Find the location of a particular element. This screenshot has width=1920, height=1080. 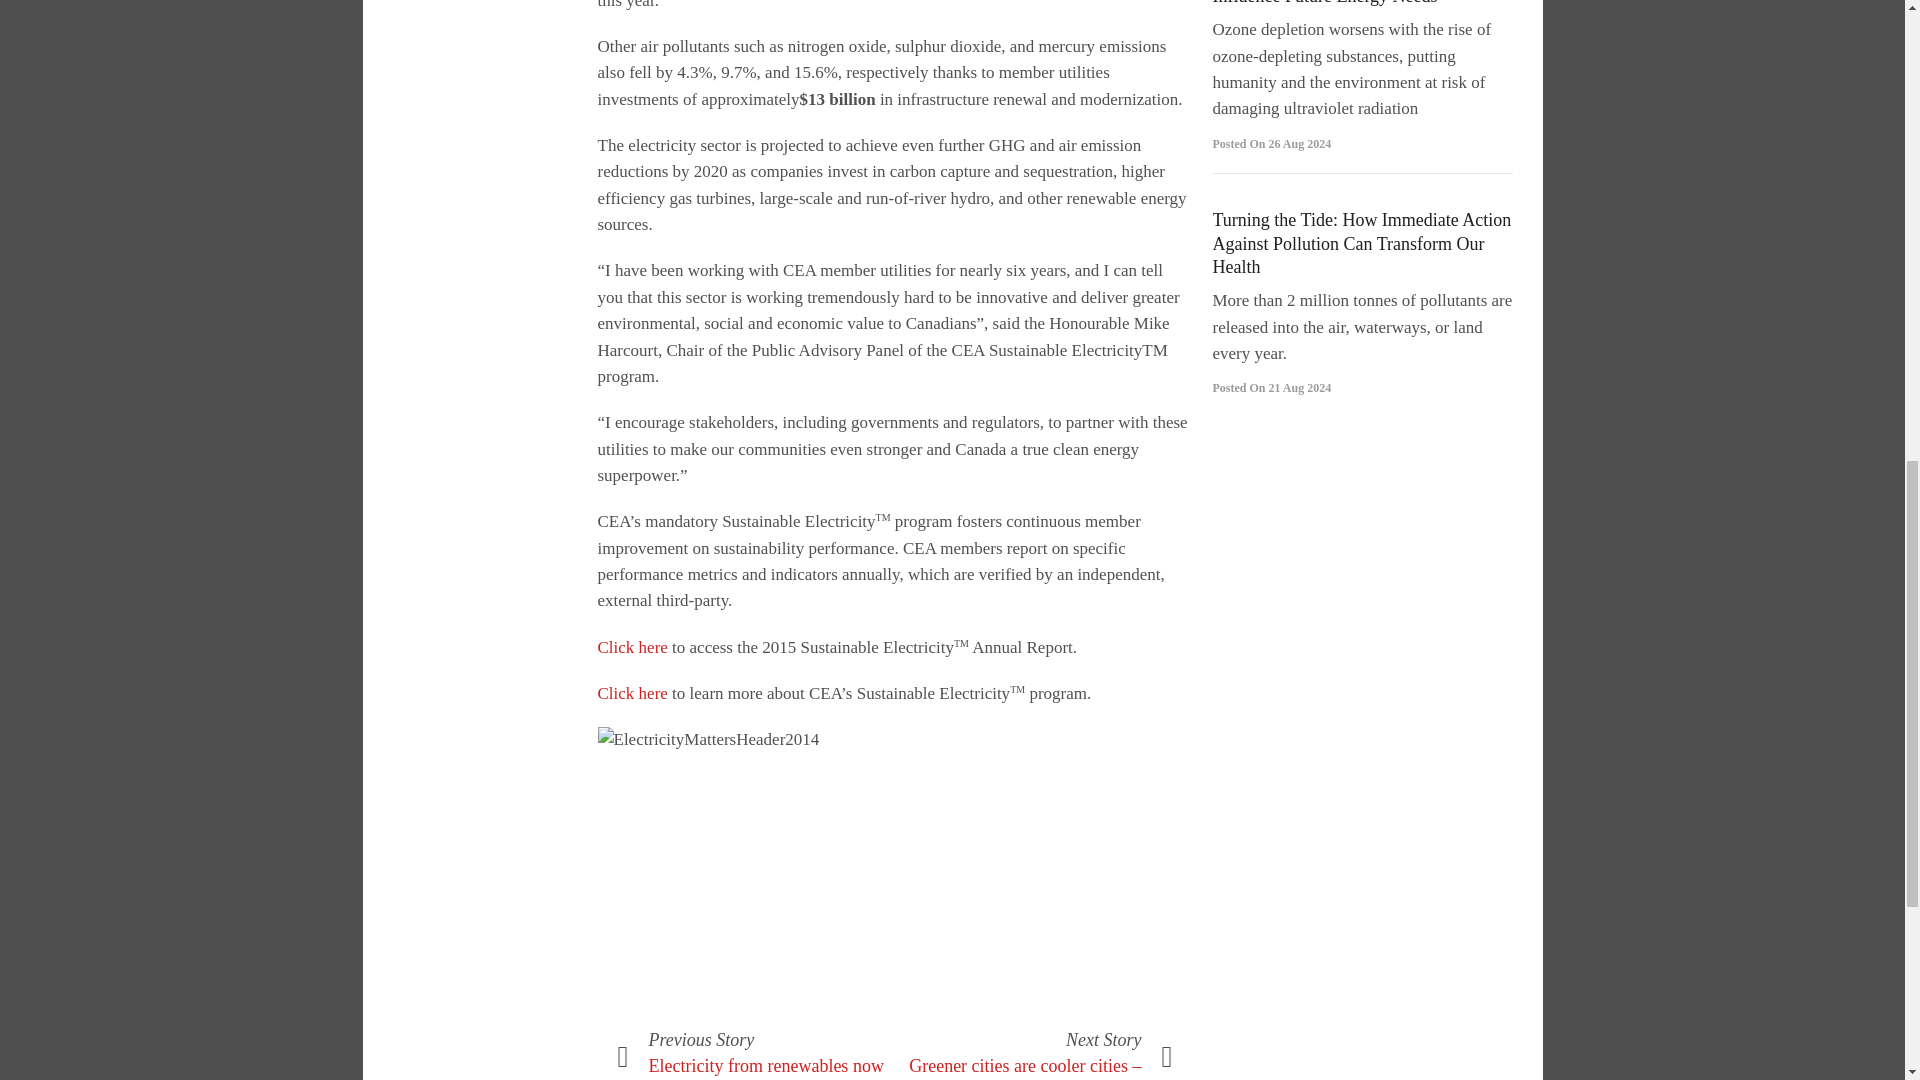

Click here is located at coordinates (632, 693).